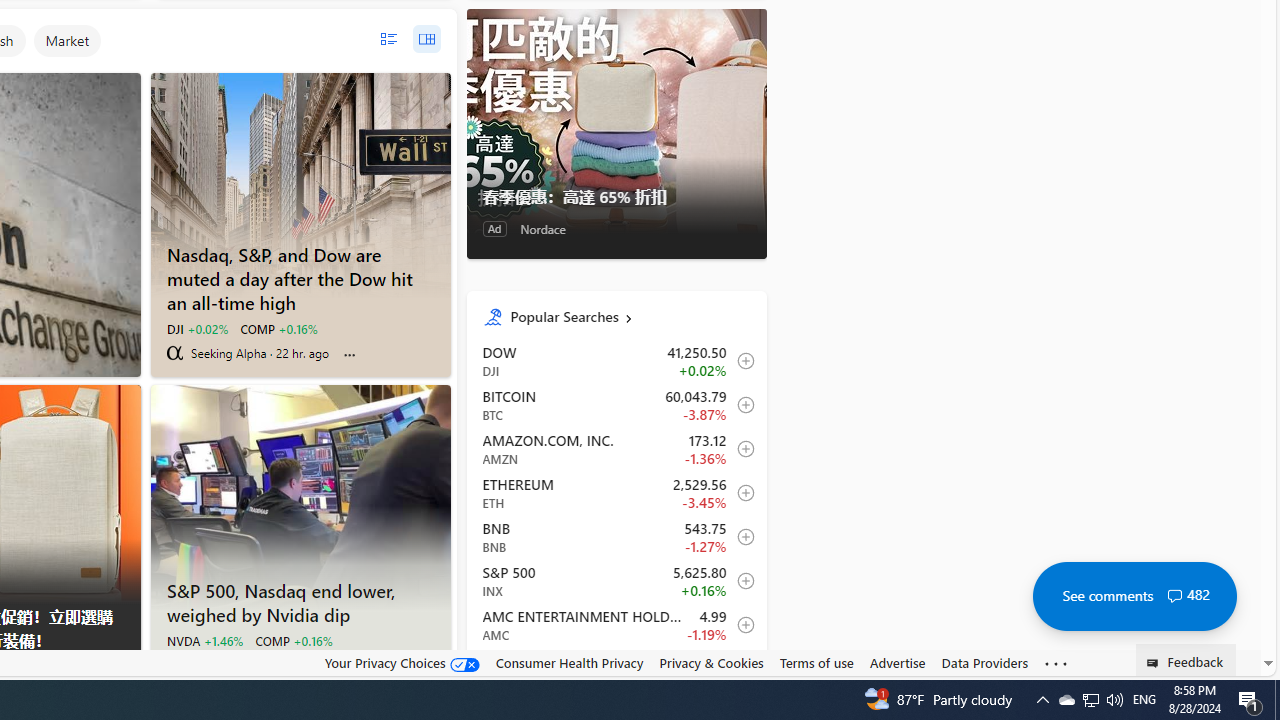 Image resolution: width=1280 pixels, height=720 pixels. I want to click on Class: oneFooter_seeMore-DS-EntryPoint1-1, so click(1056, 663).